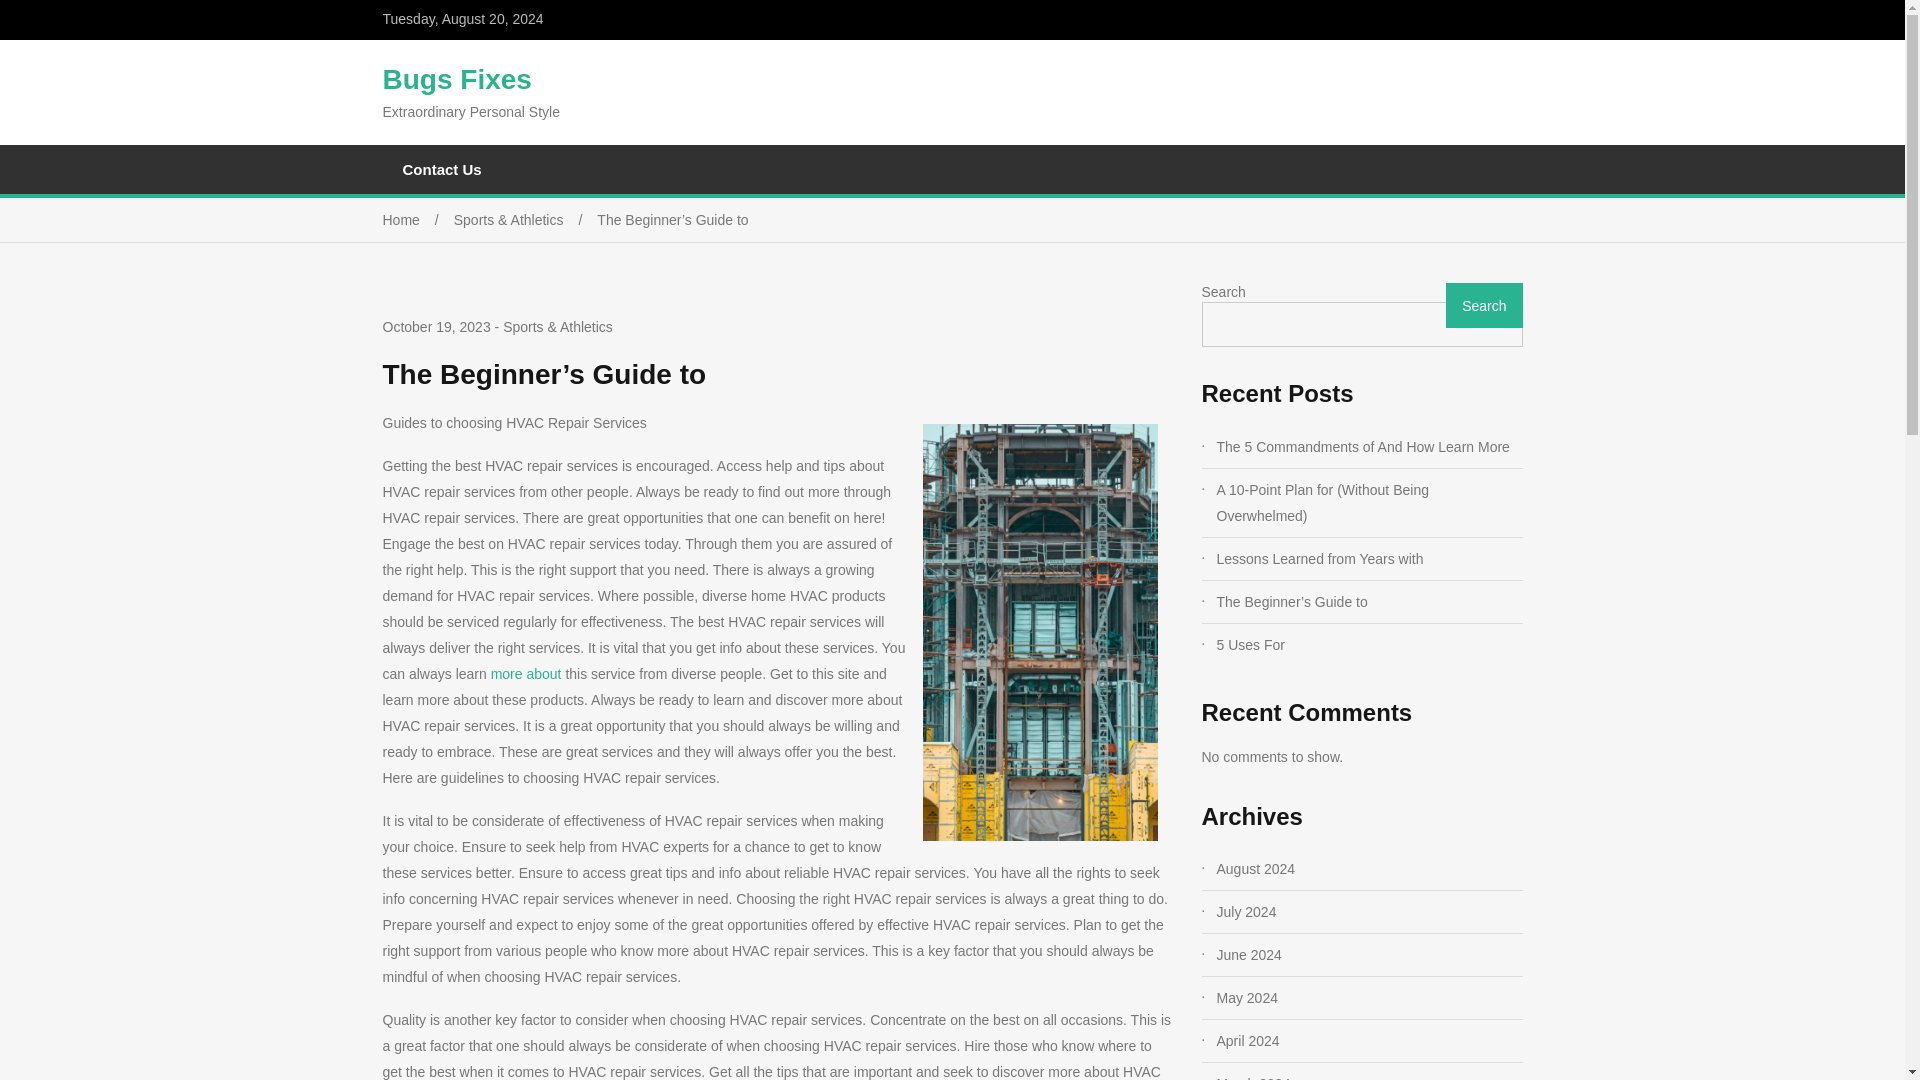 Image resolution: width=1920 pixels, height=1080 pixels. What do you see at coordinates (526, 674) in the screenshot?
I see `more about` at bounding box center [526, 674].